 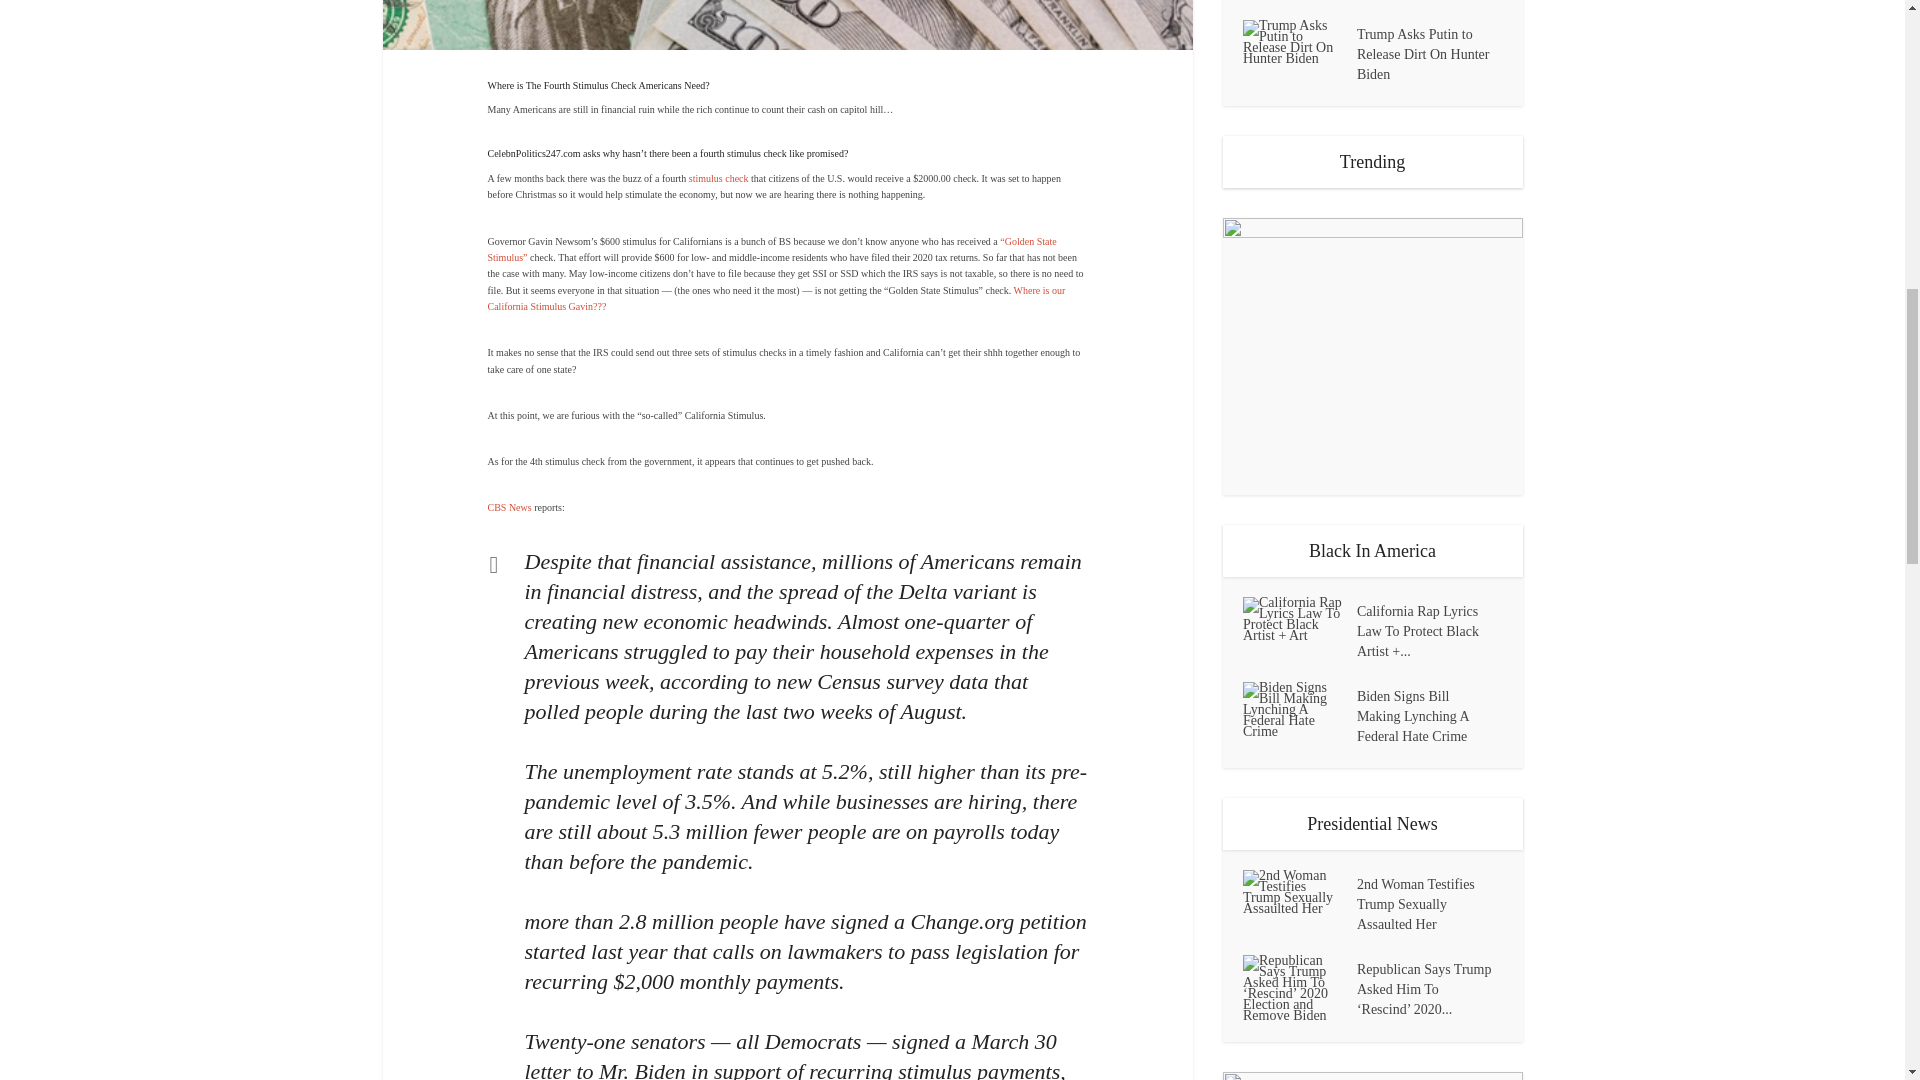 I want to click on stimulus check, so click(x=718, y=178).